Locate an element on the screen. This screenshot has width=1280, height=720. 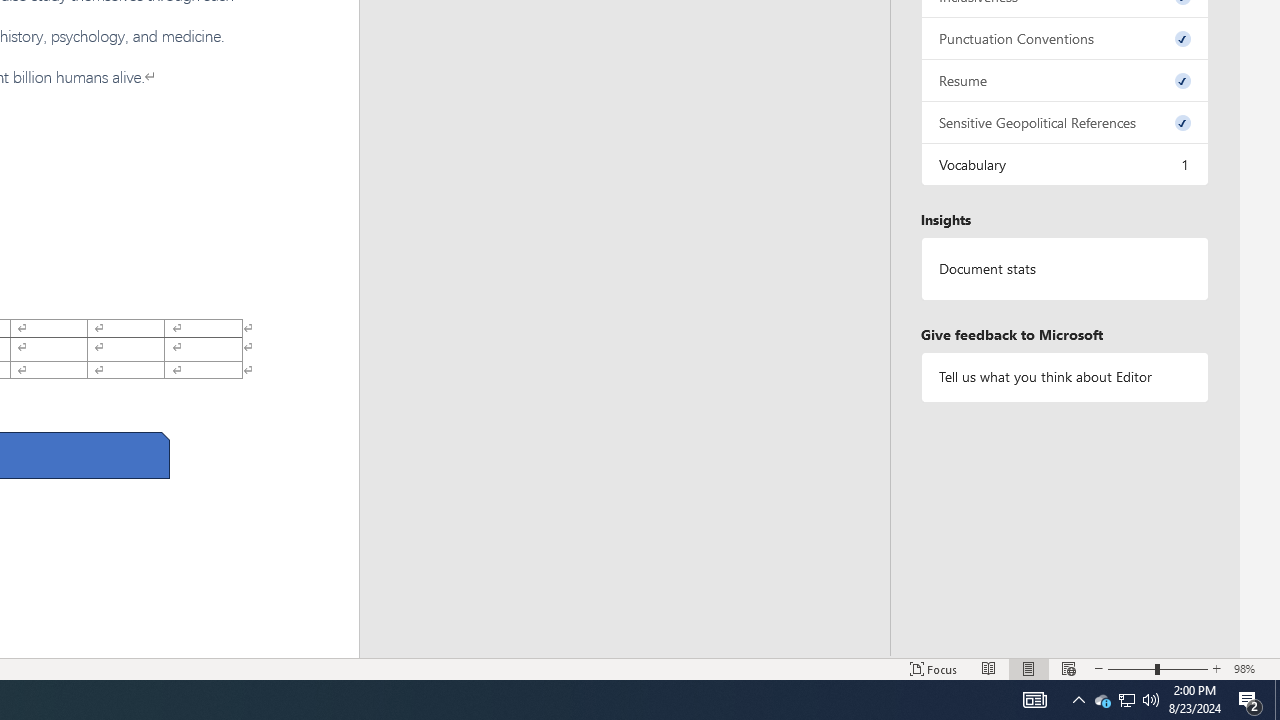
Print Layout is located at coordinates (1028, 668).